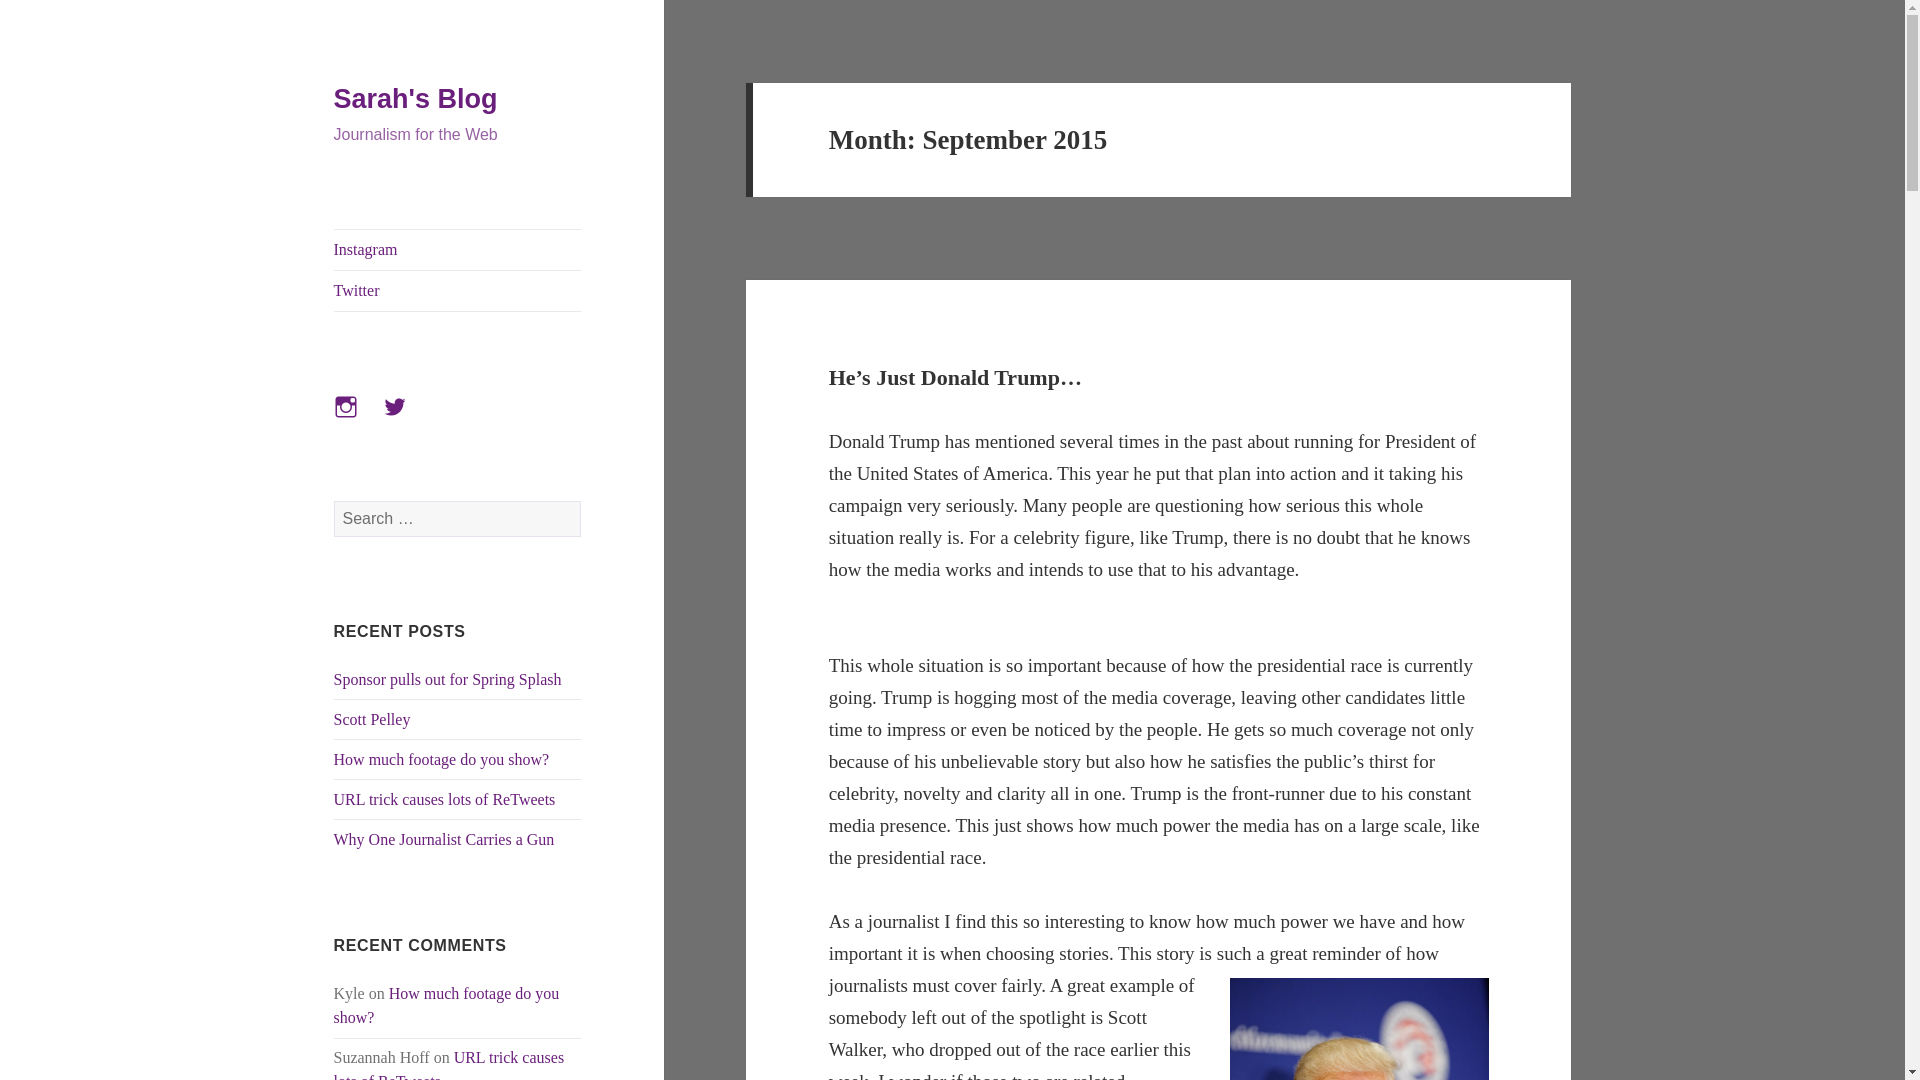 The image size is (1920, 1080). Describe the element at coordinates (458, 291) in the screenshot. I see `Twitter` at that location.